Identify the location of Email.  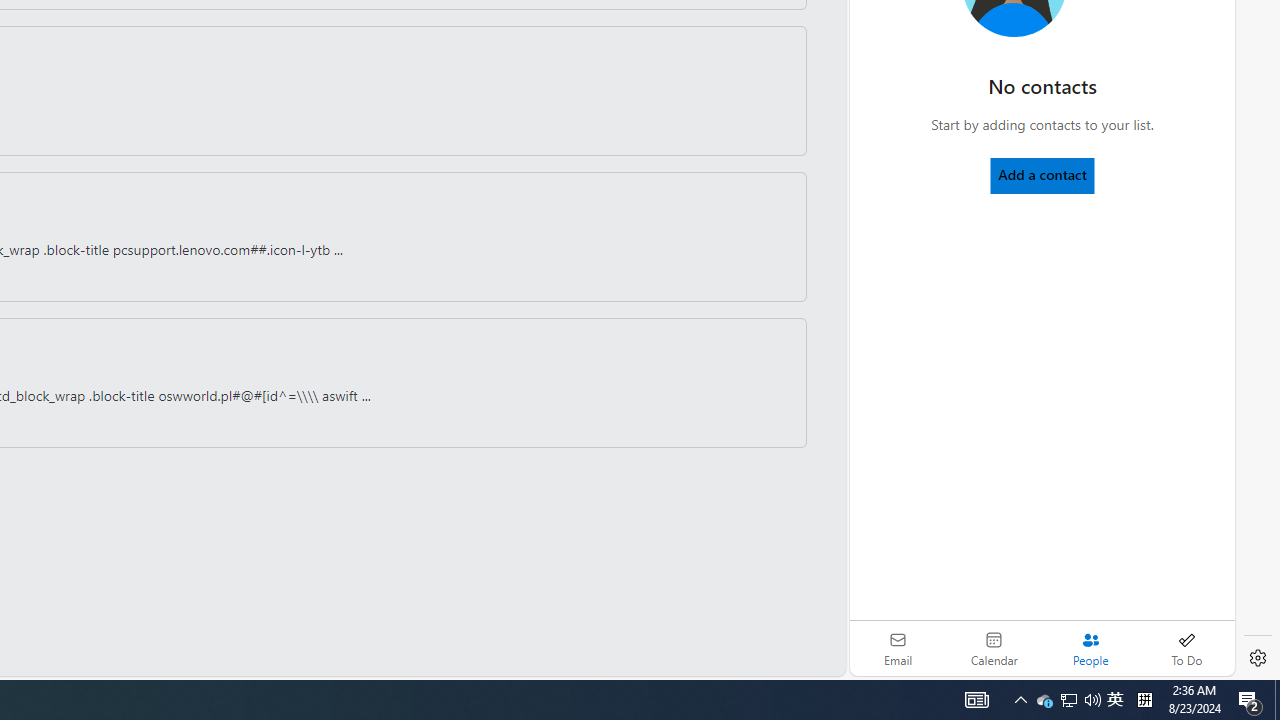
(898, 648).